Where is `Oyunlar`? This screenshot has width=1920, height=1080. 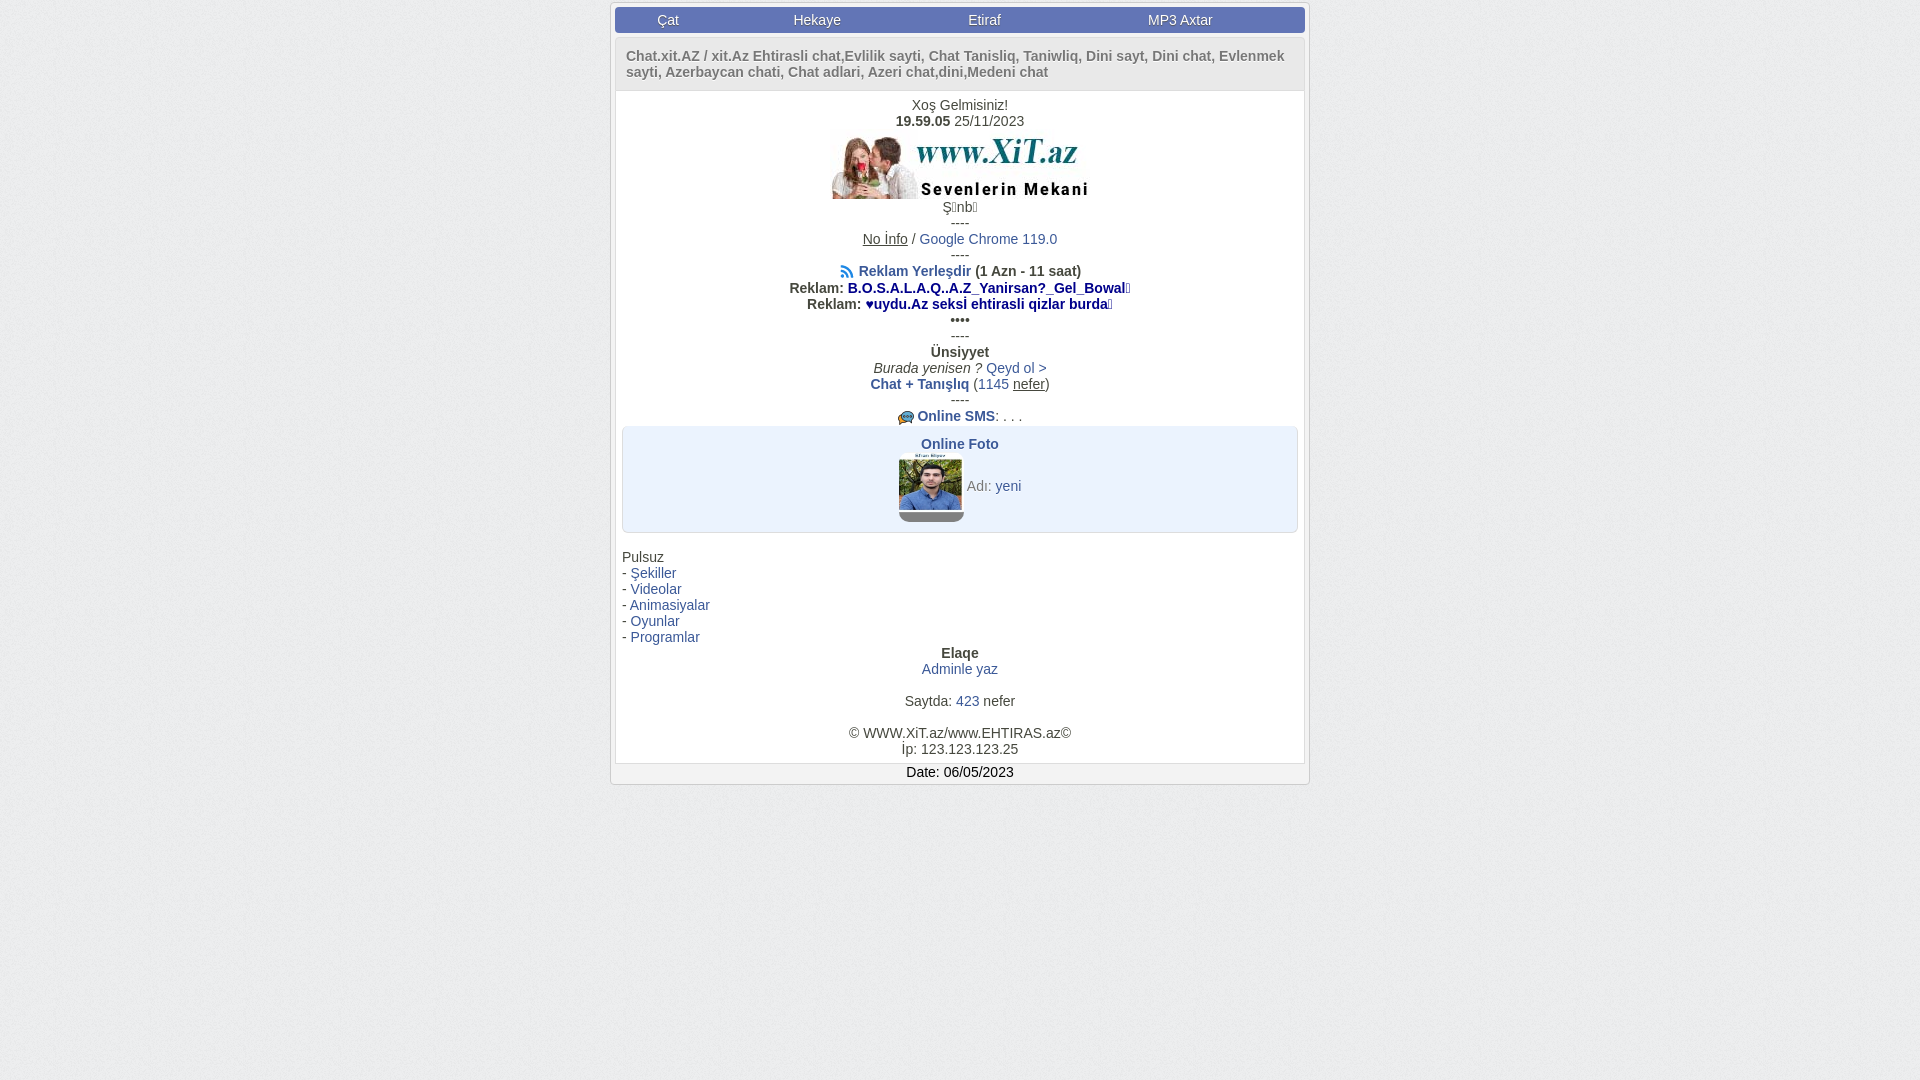
Oyunlar is located at coordinates (656, 620).